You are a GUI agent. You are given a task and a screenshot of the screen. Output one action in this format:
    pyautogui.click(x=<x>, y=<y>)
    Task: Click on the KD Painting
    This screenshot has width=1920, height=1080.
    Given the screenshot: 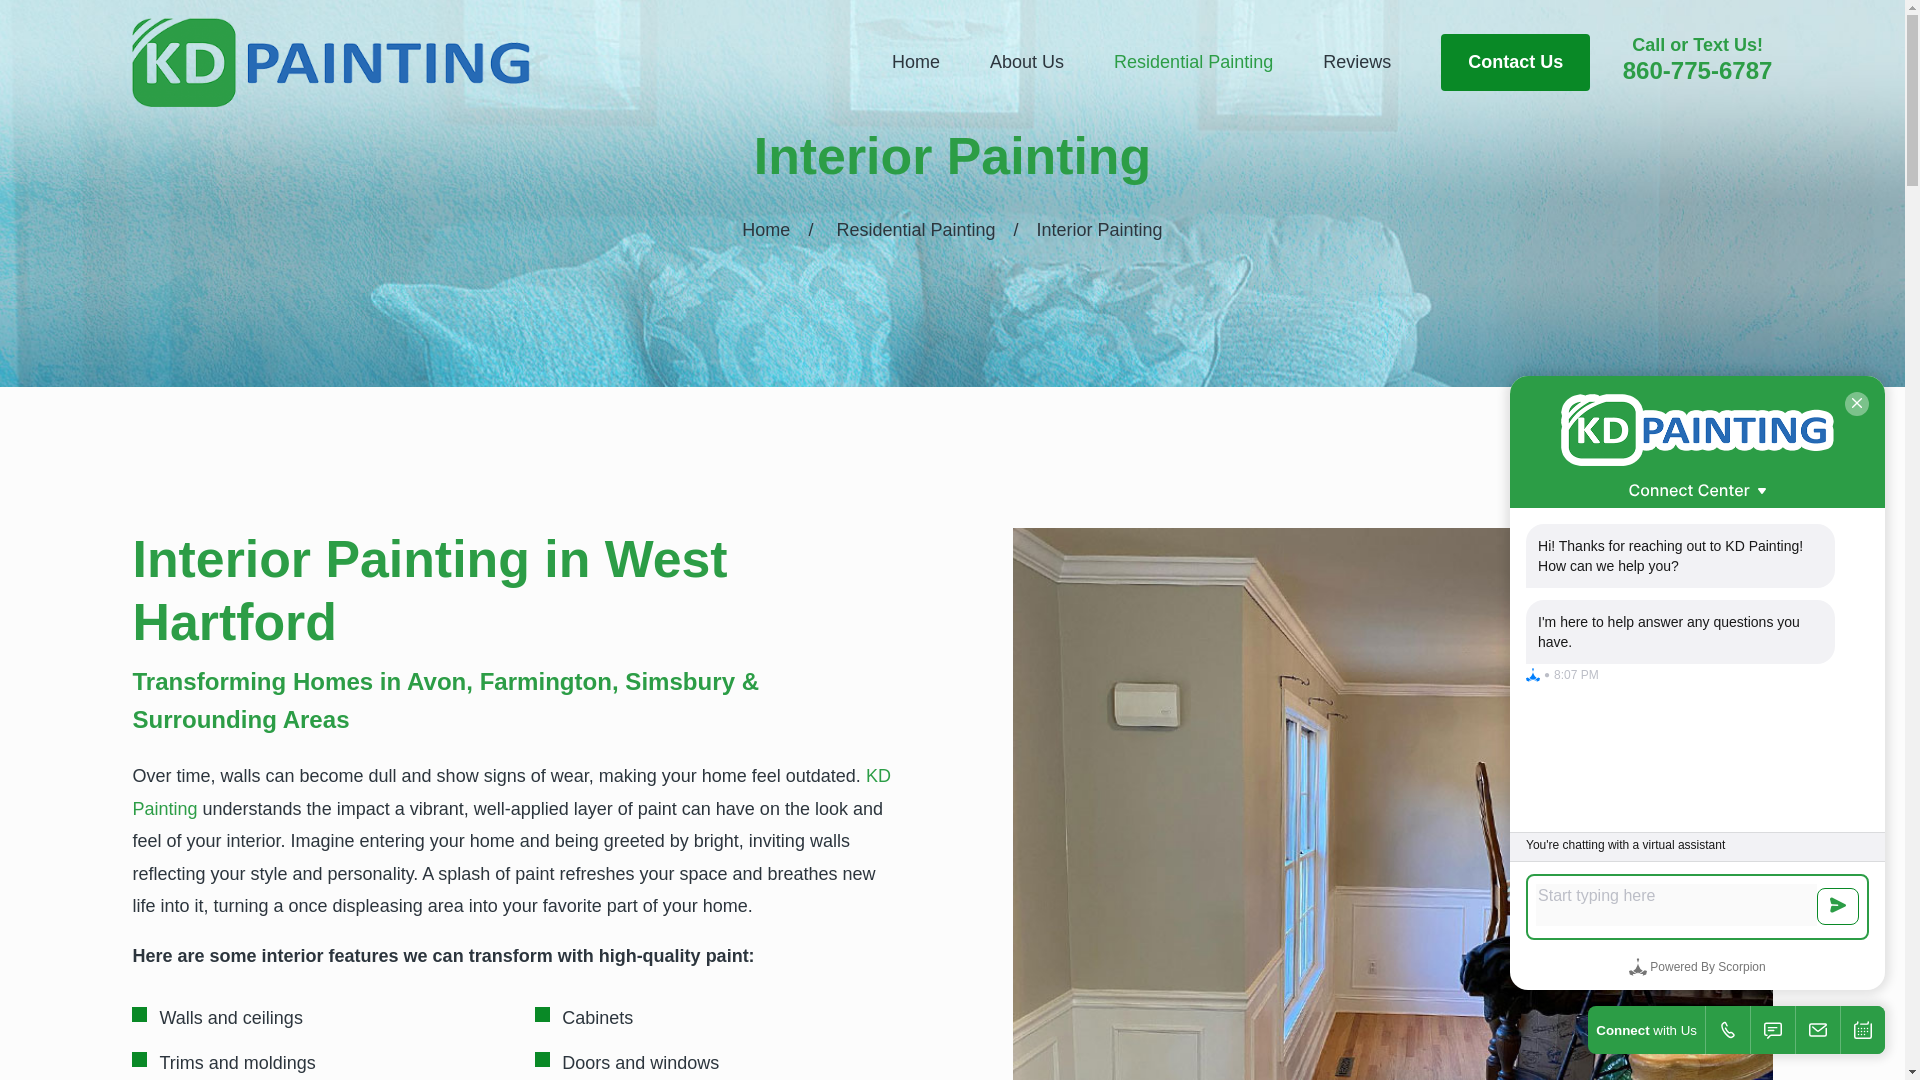 What is the action you would take?
    pyautogui.click(x=511, y=791)
    